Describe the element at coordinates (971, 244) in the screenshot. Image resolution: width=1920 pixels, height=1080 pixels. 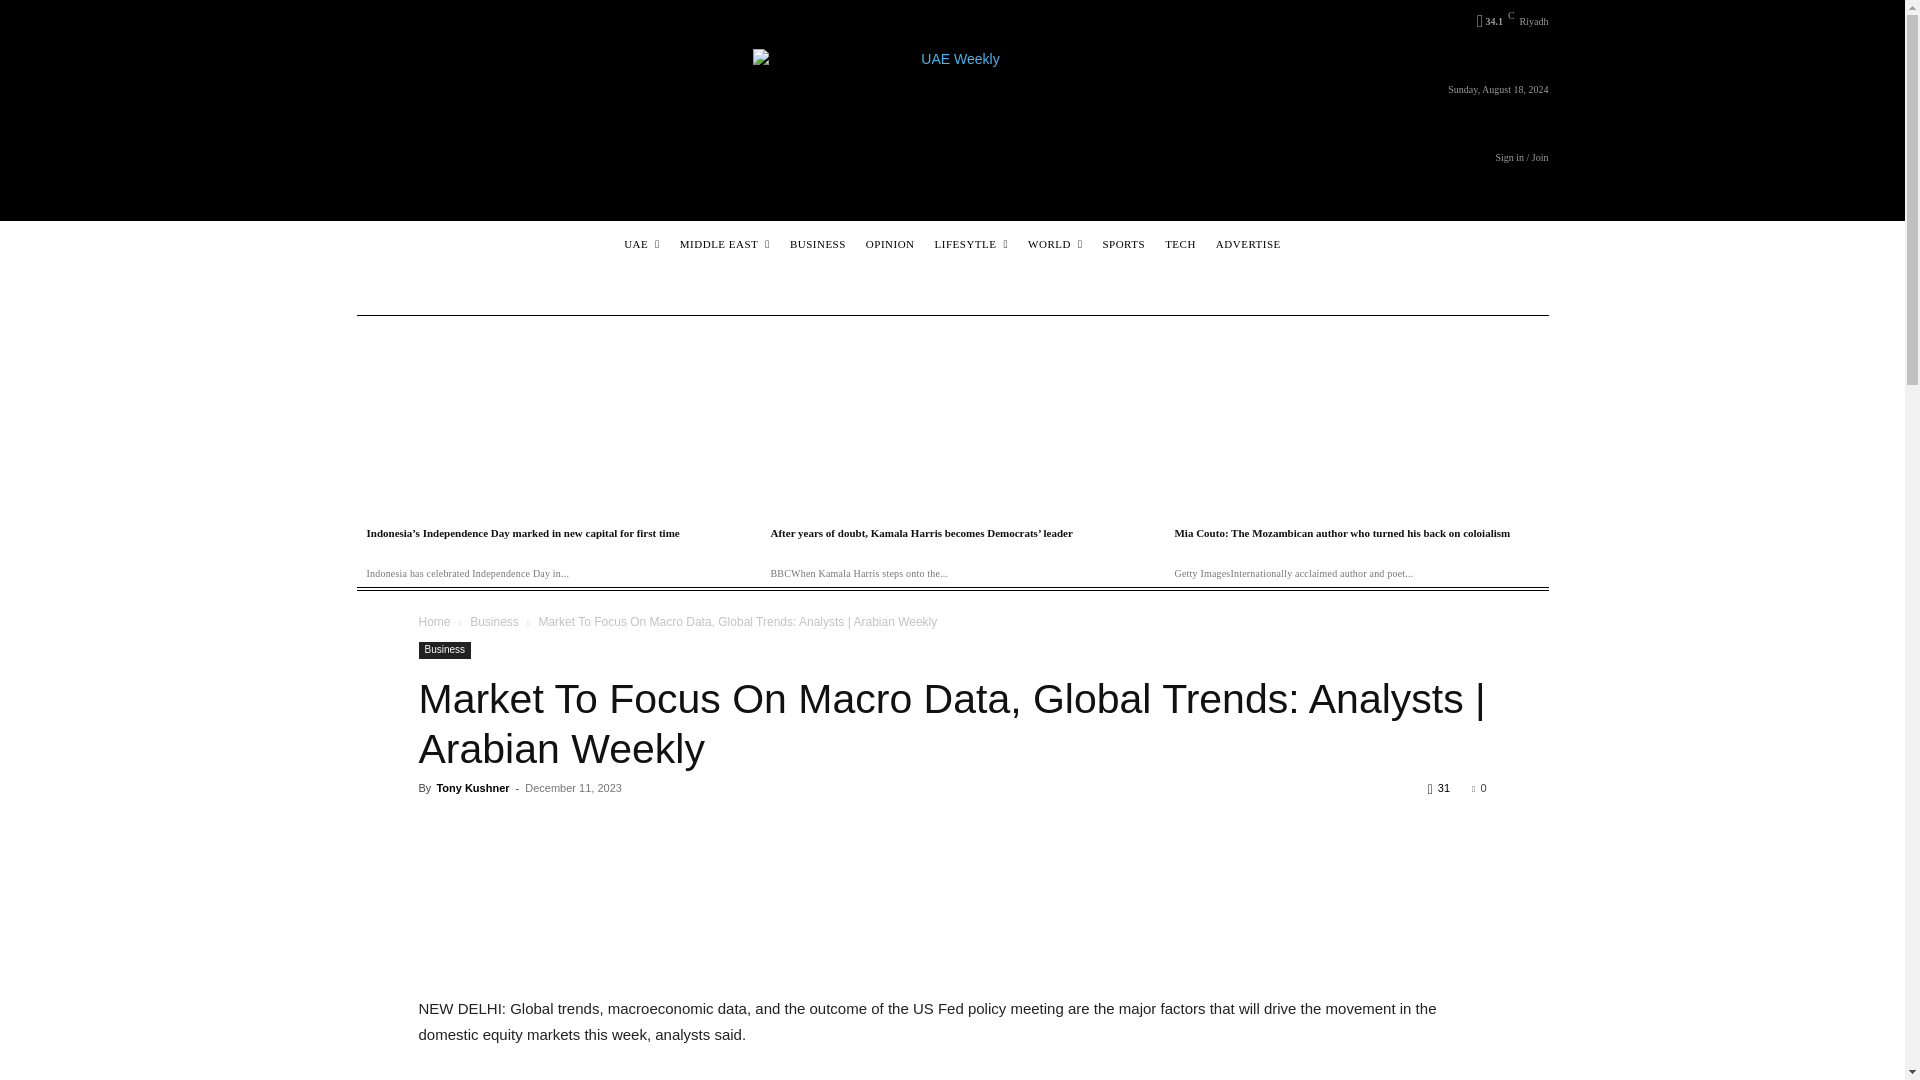
I see `LIFESYTLE` at that location.